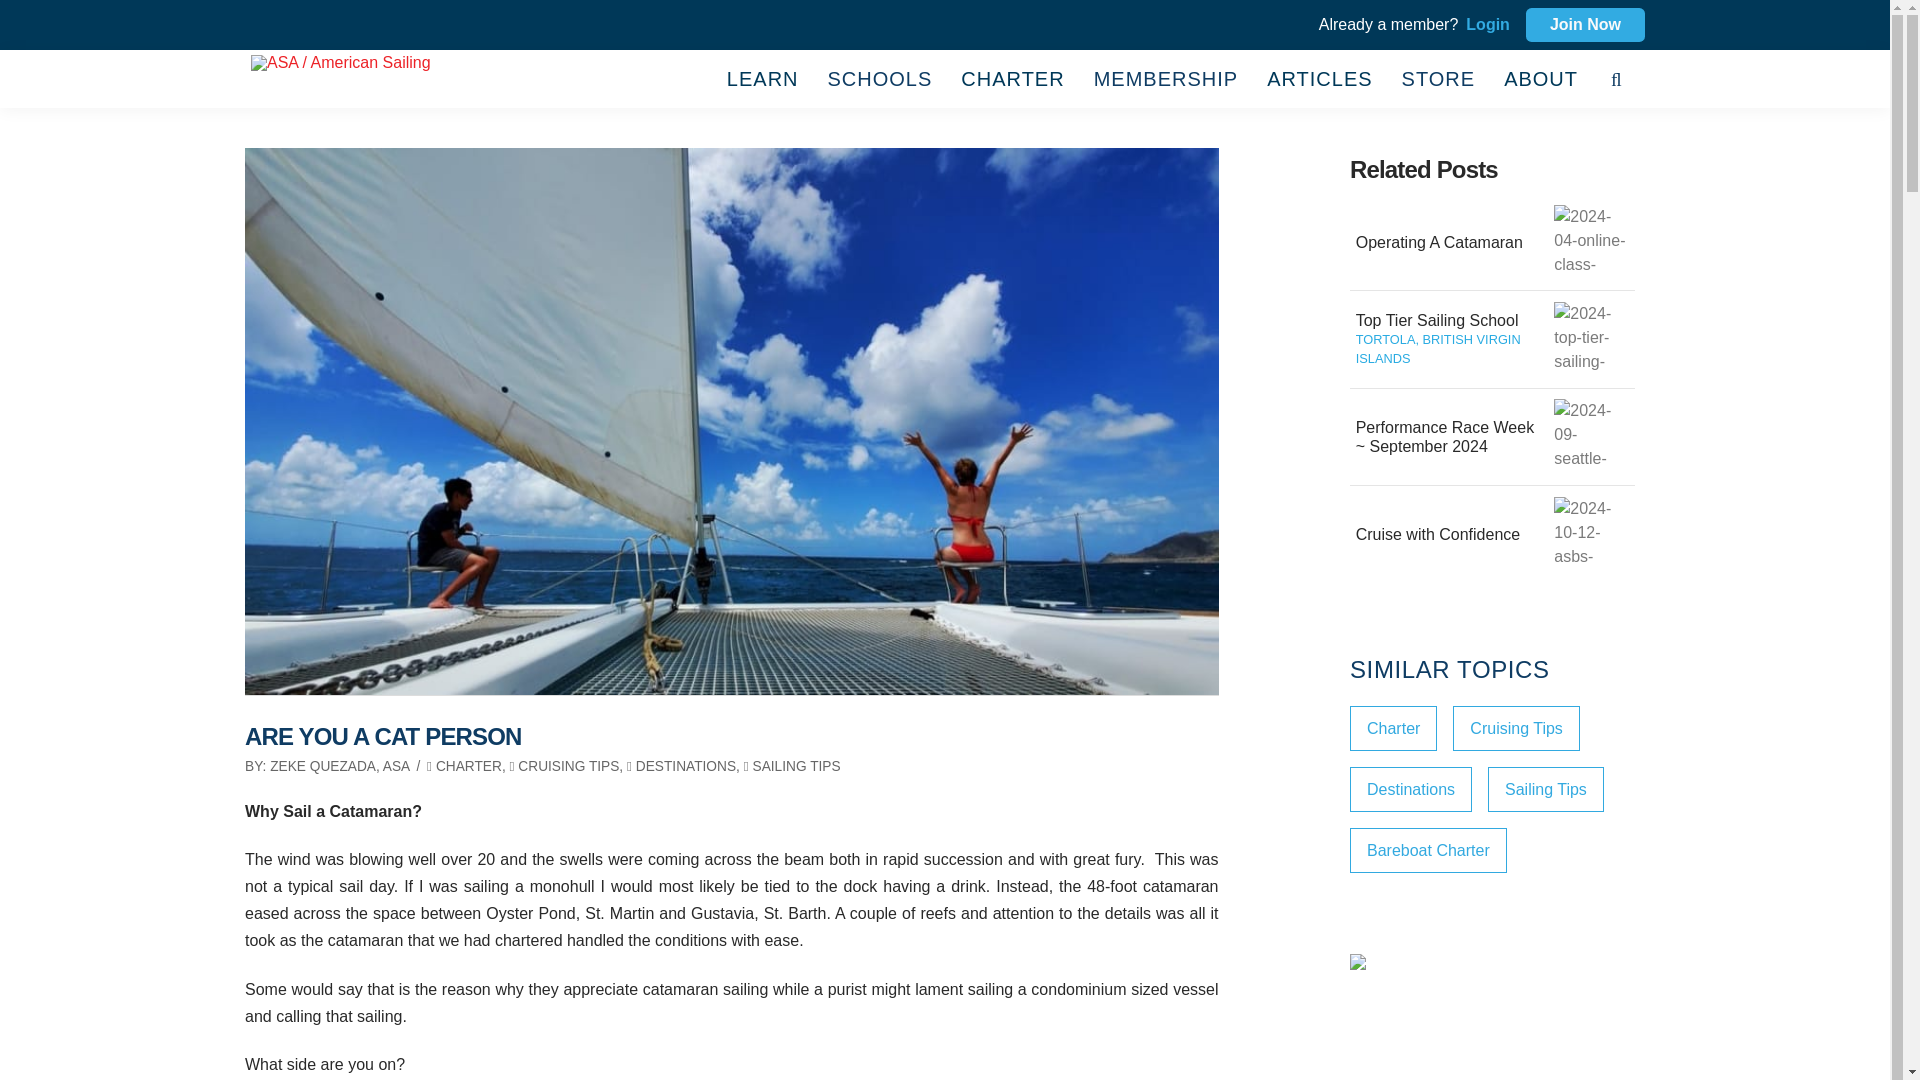 This screenshot has width=1920, height=1080. What do you see at coordinates (879, 78) in the screenshot?
I see `SCHOOLS` at bounding box center [879, 78].